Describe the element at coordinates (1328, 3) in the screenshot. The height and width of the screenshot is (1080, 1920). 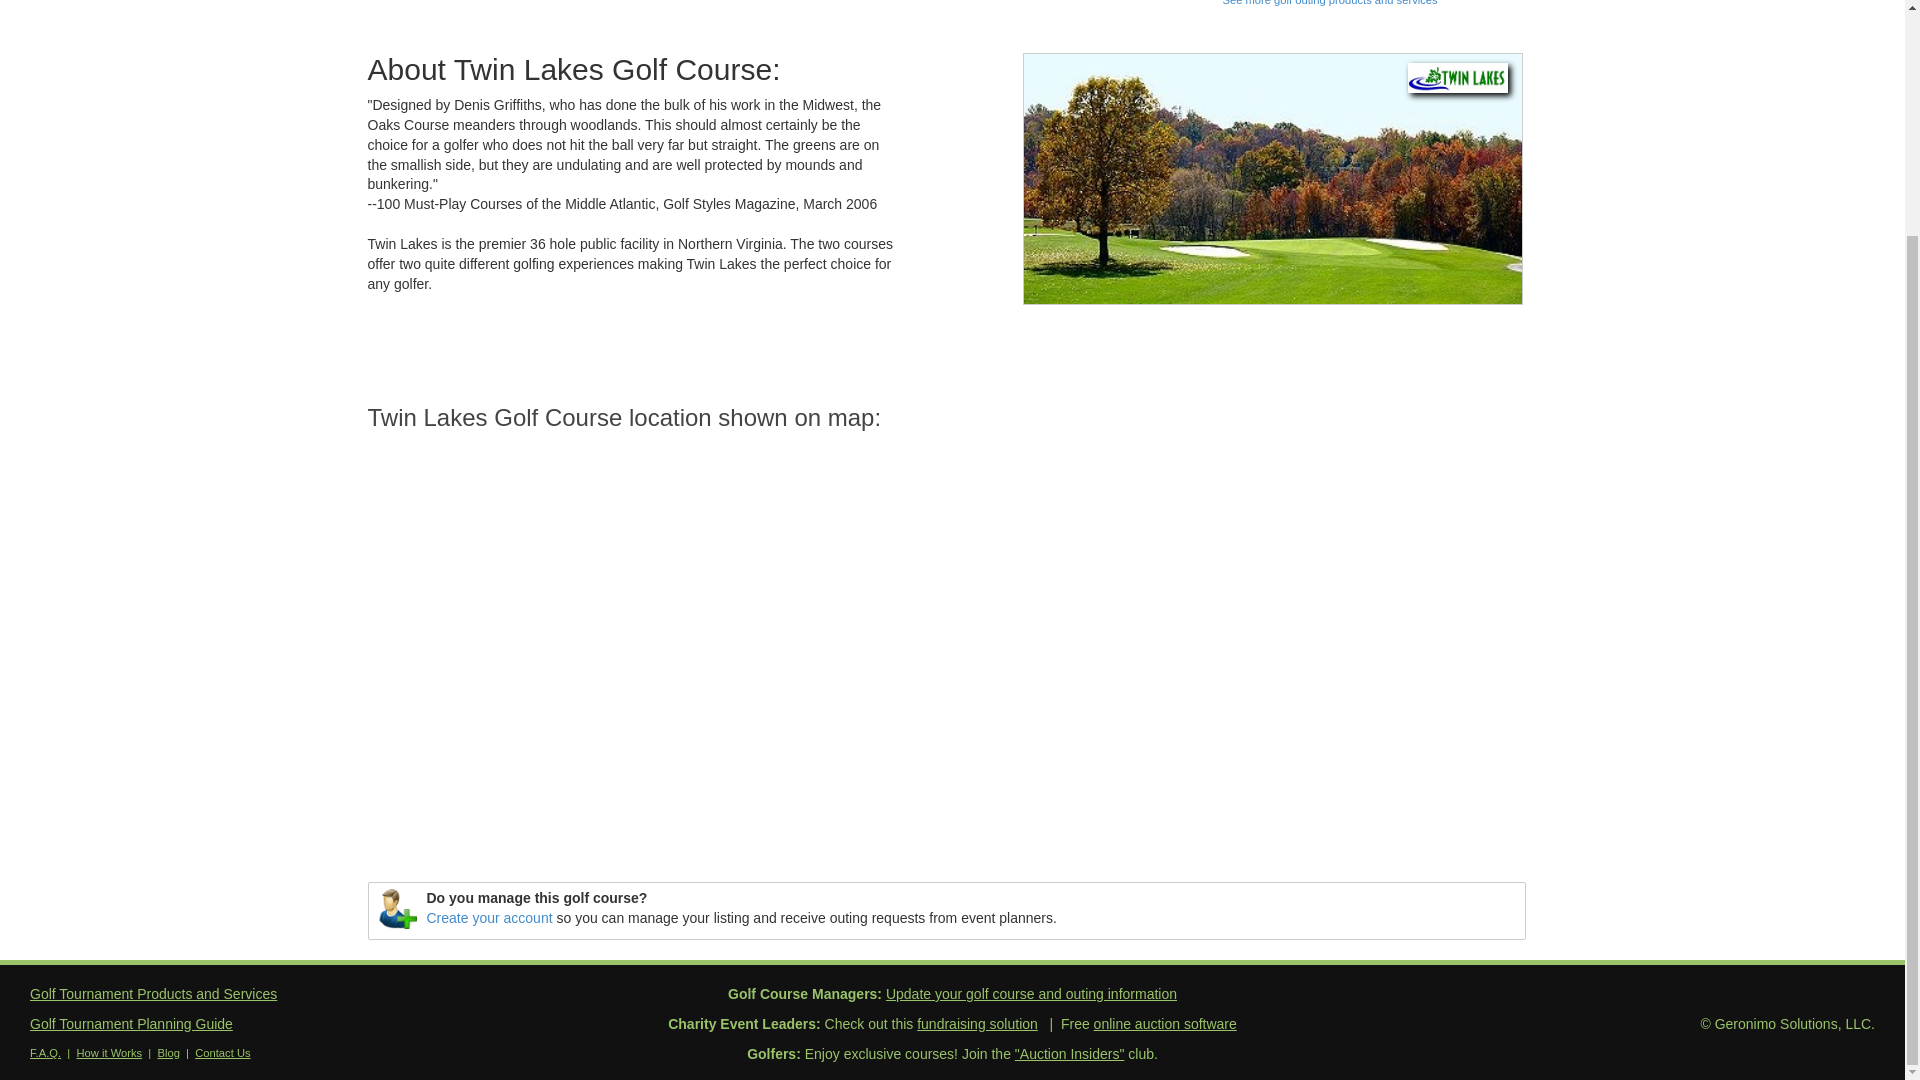
I see `See more golf outing products and services` at that location.